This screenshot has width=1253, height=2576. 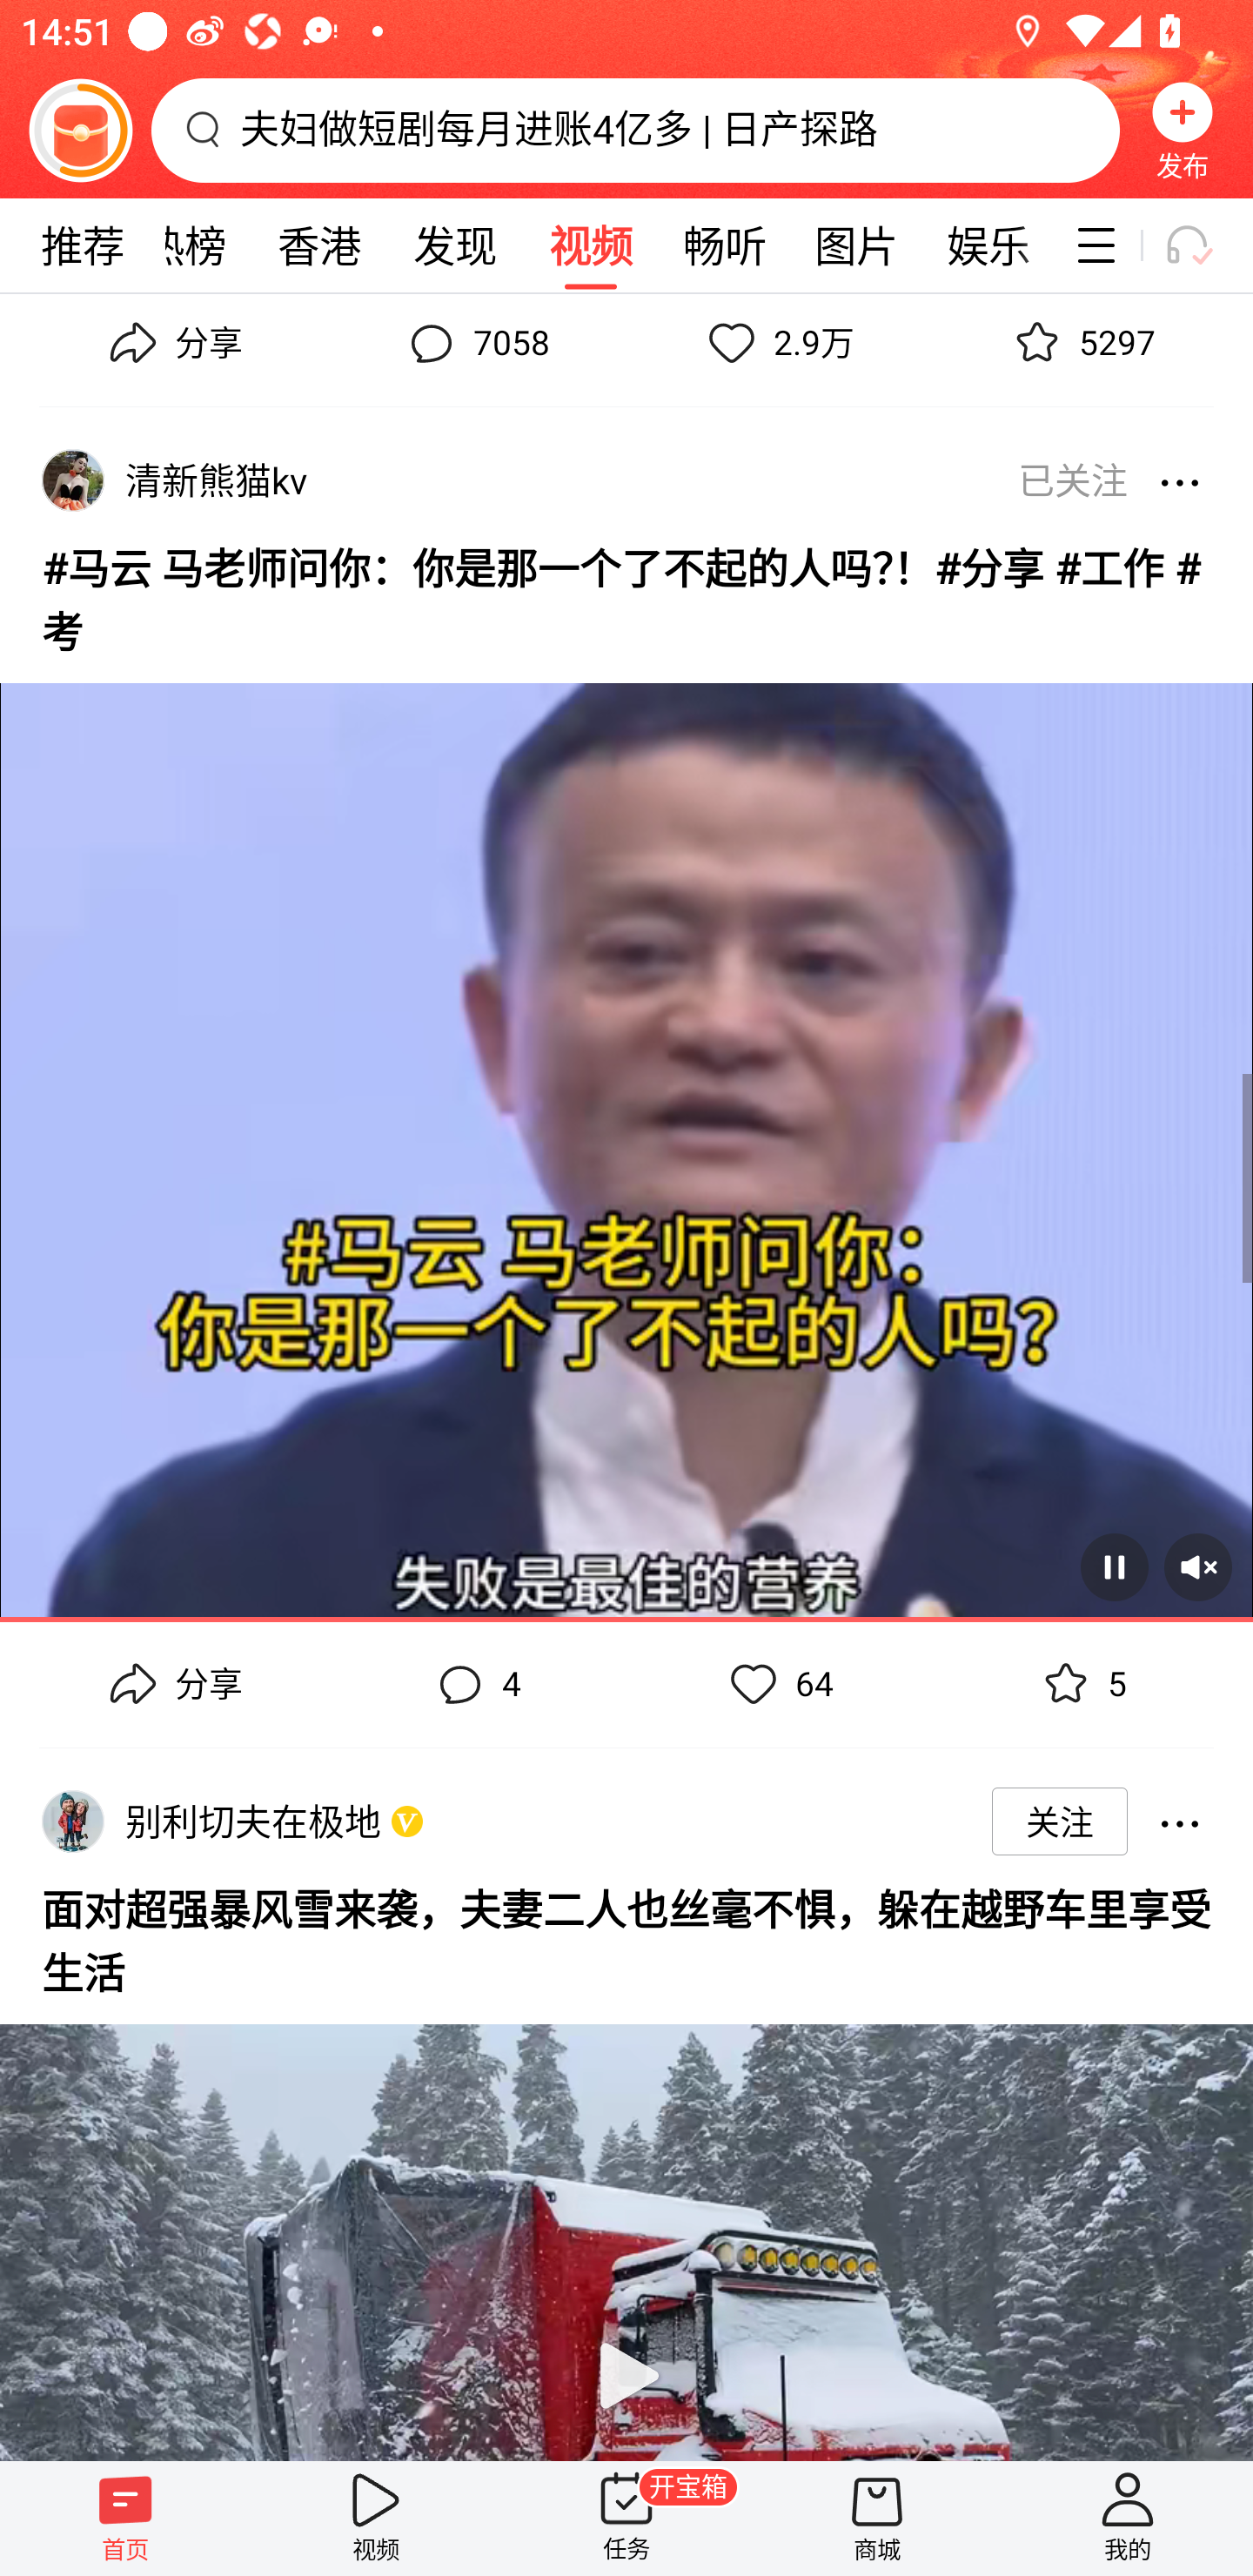 What do you see at coordinates (172, 1684) in the screenshot?
I see `分享` at bounding box center [172, 1684].